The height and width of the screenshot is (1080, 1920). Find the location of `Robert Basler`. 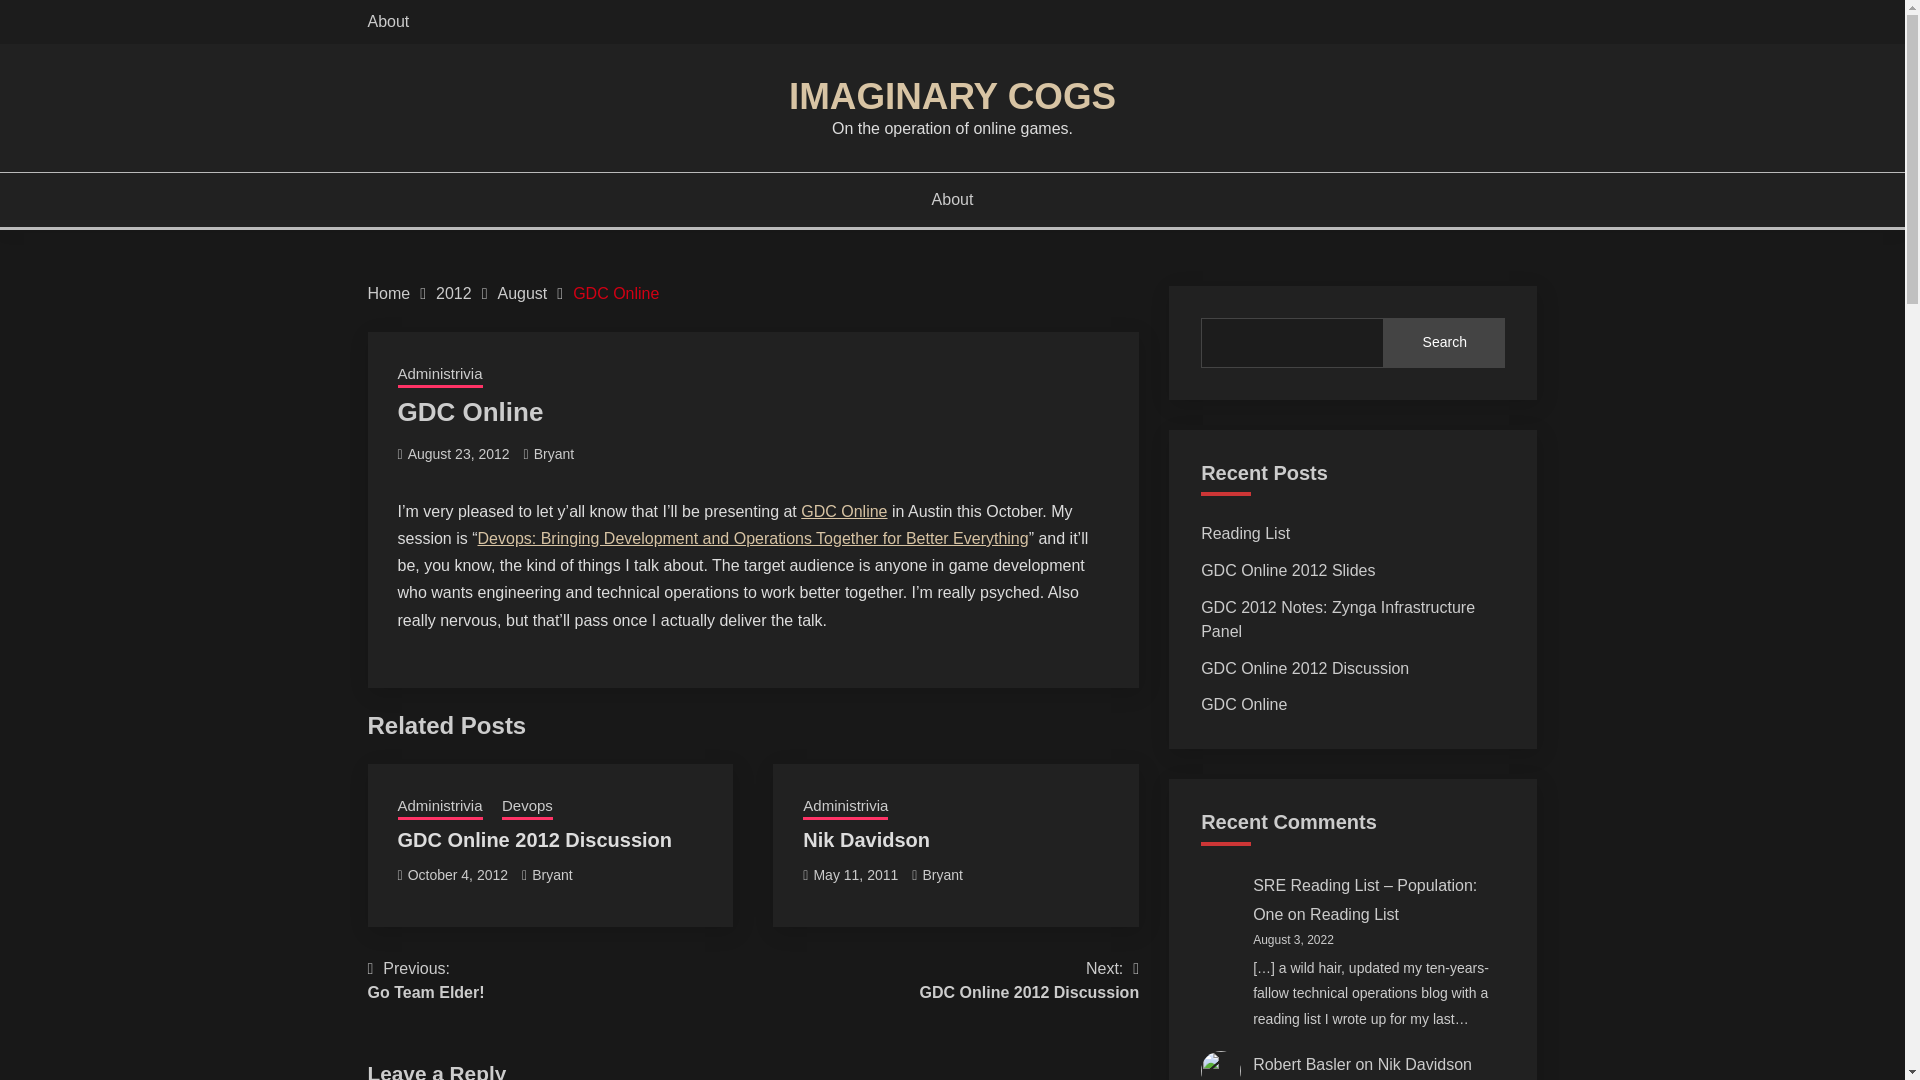

Robert Basler is located at coordinates (535, 840).